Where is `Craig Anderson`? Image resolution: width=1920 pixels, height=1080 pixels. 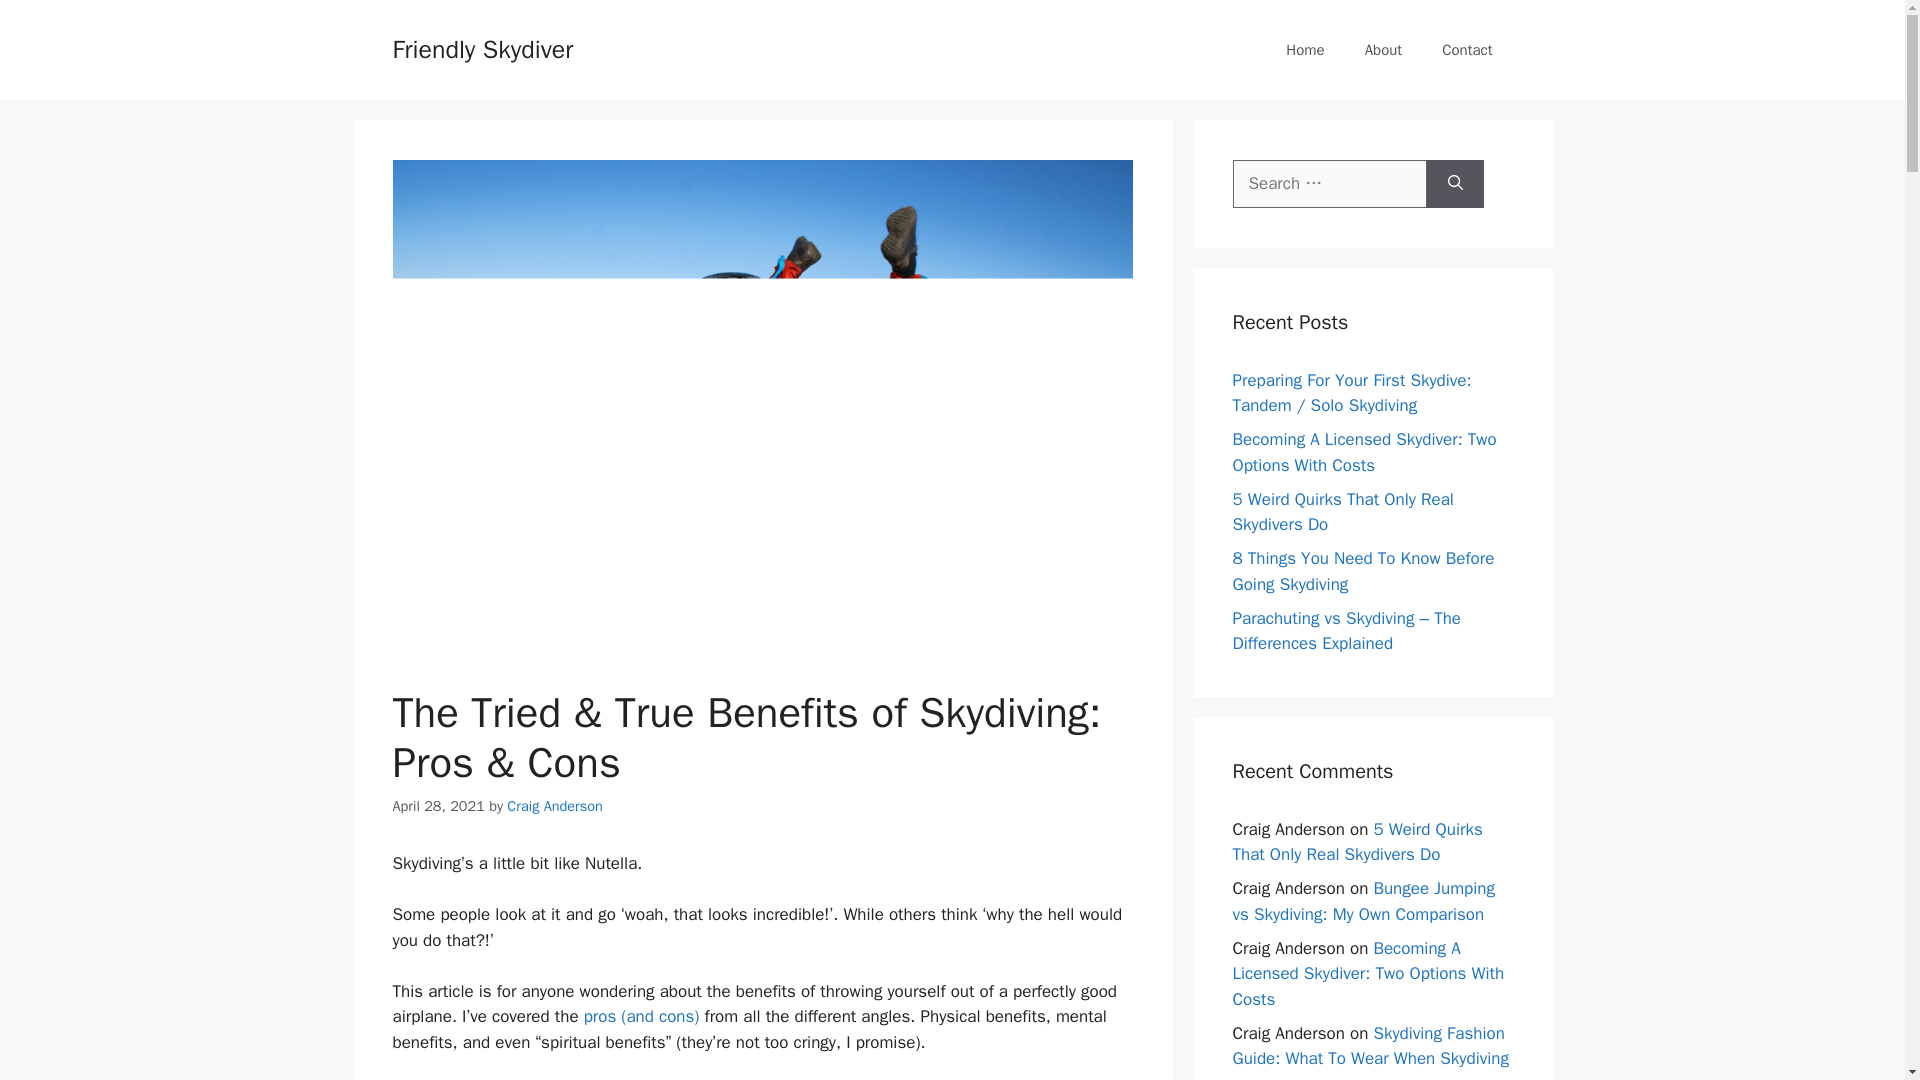
Craig Anderson is located at coordinates (554, 806).